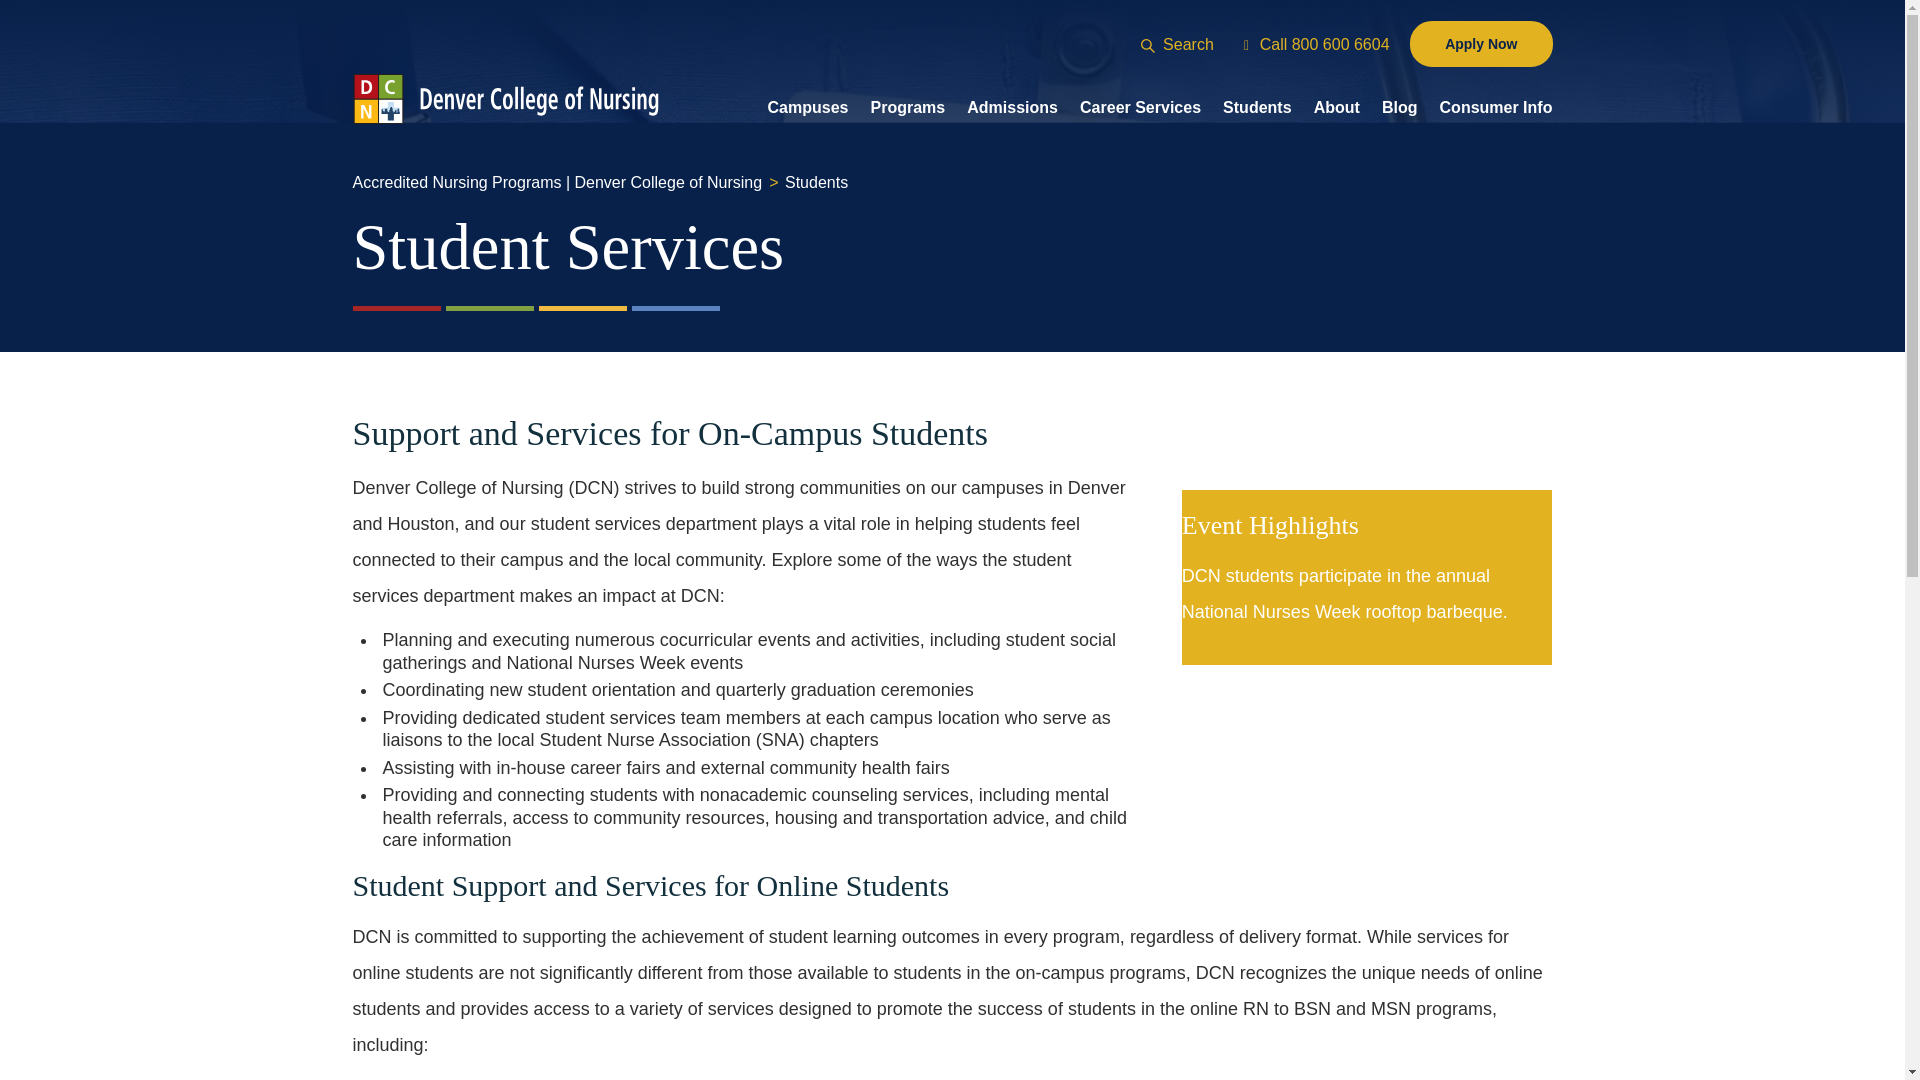 This screenshot has height=1080, width=1920. What do you see at coordinates (1336, 108) in the screenshot?
I see `About` at bounding box center [1336, 108].